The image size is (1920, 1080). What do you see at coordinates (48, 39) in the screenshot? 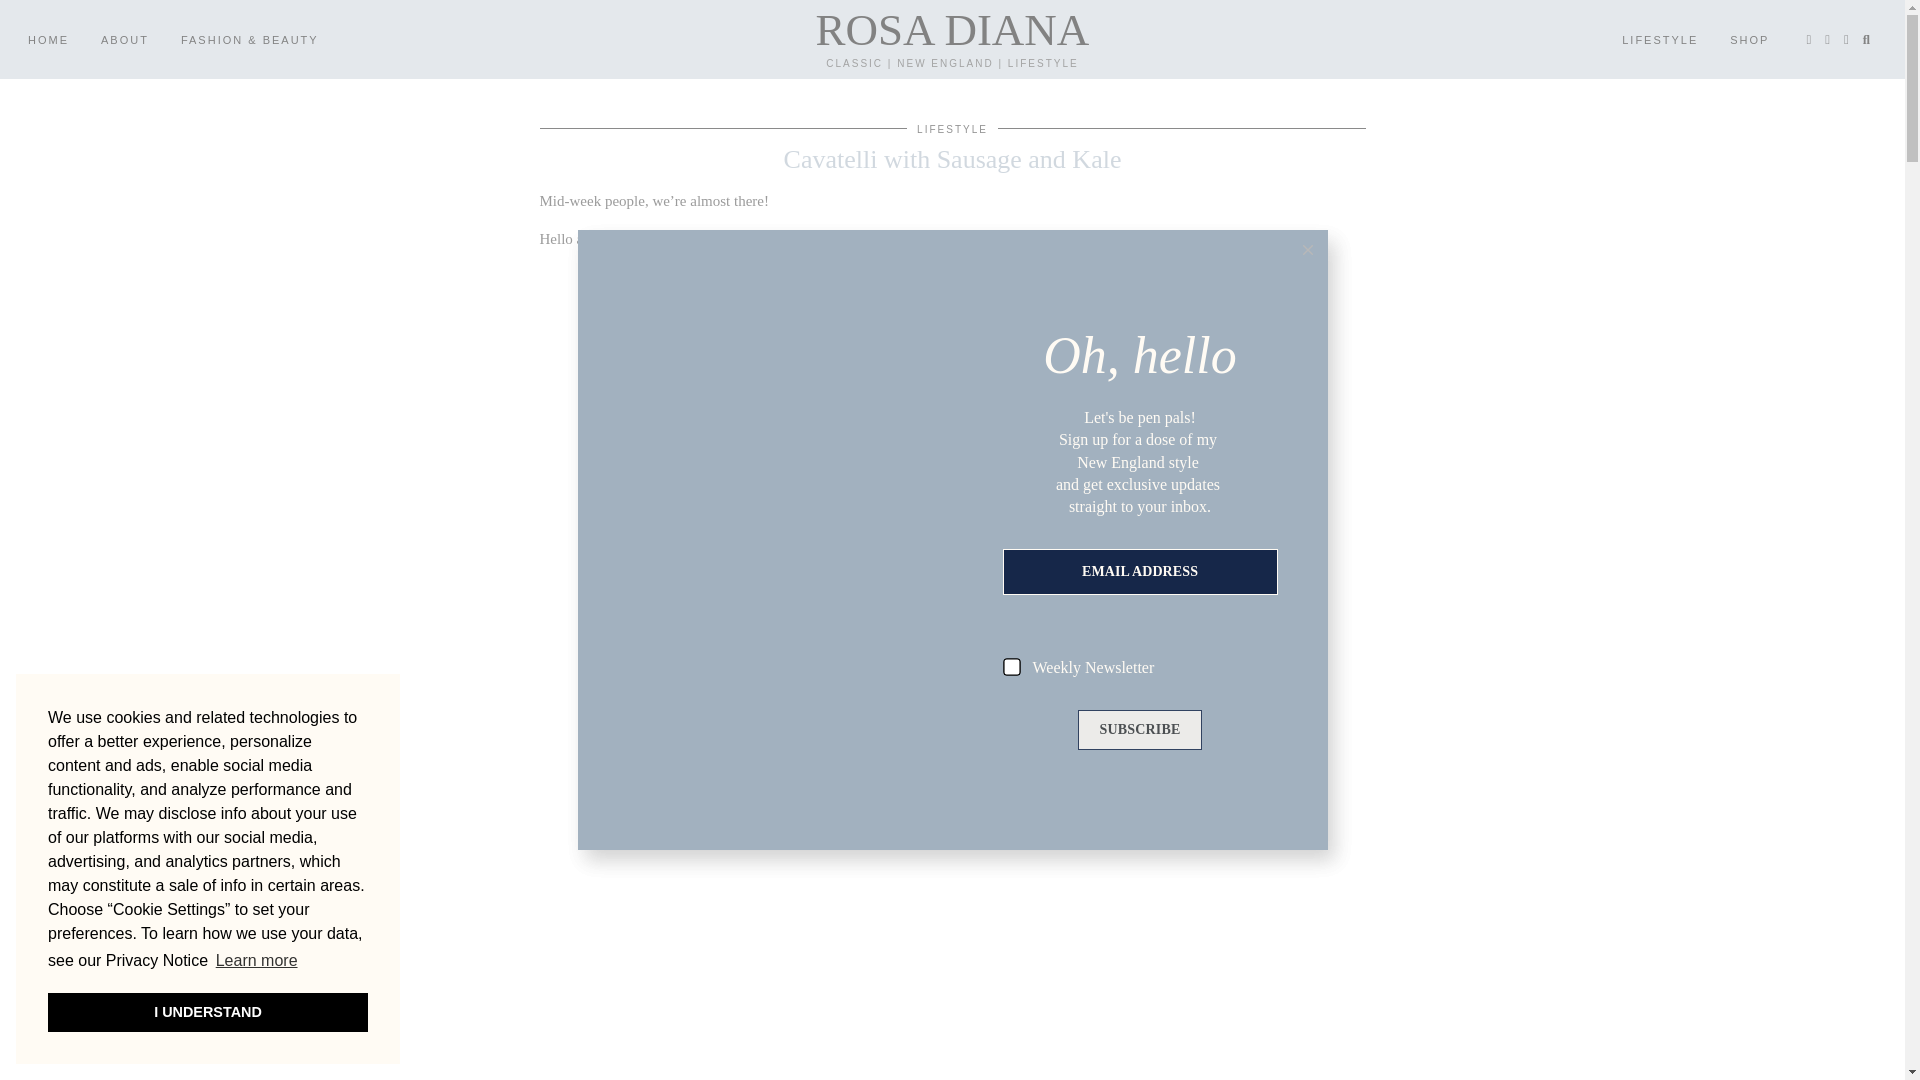
I see `HOME` at bounding box center [48, 39].